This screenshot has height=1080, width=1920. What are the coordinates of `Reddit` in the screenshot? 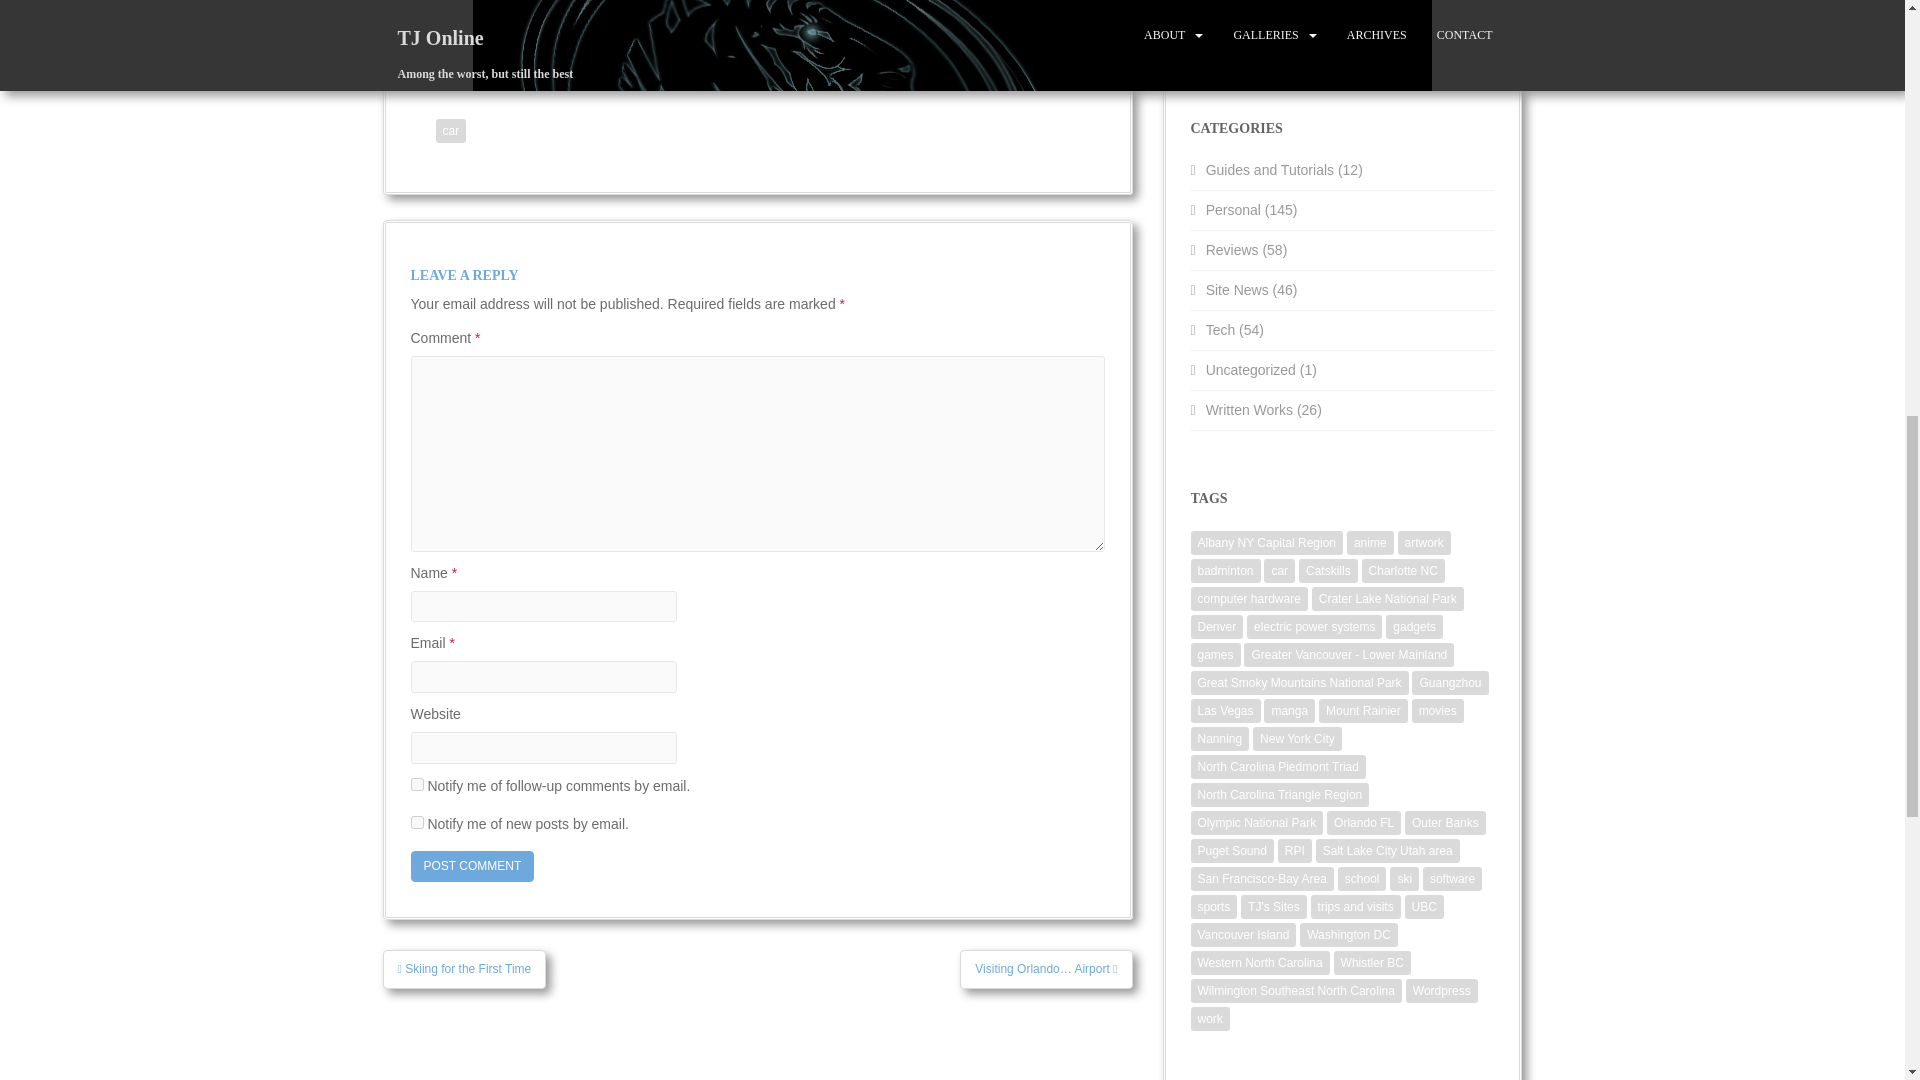 It's located at (748, 52).